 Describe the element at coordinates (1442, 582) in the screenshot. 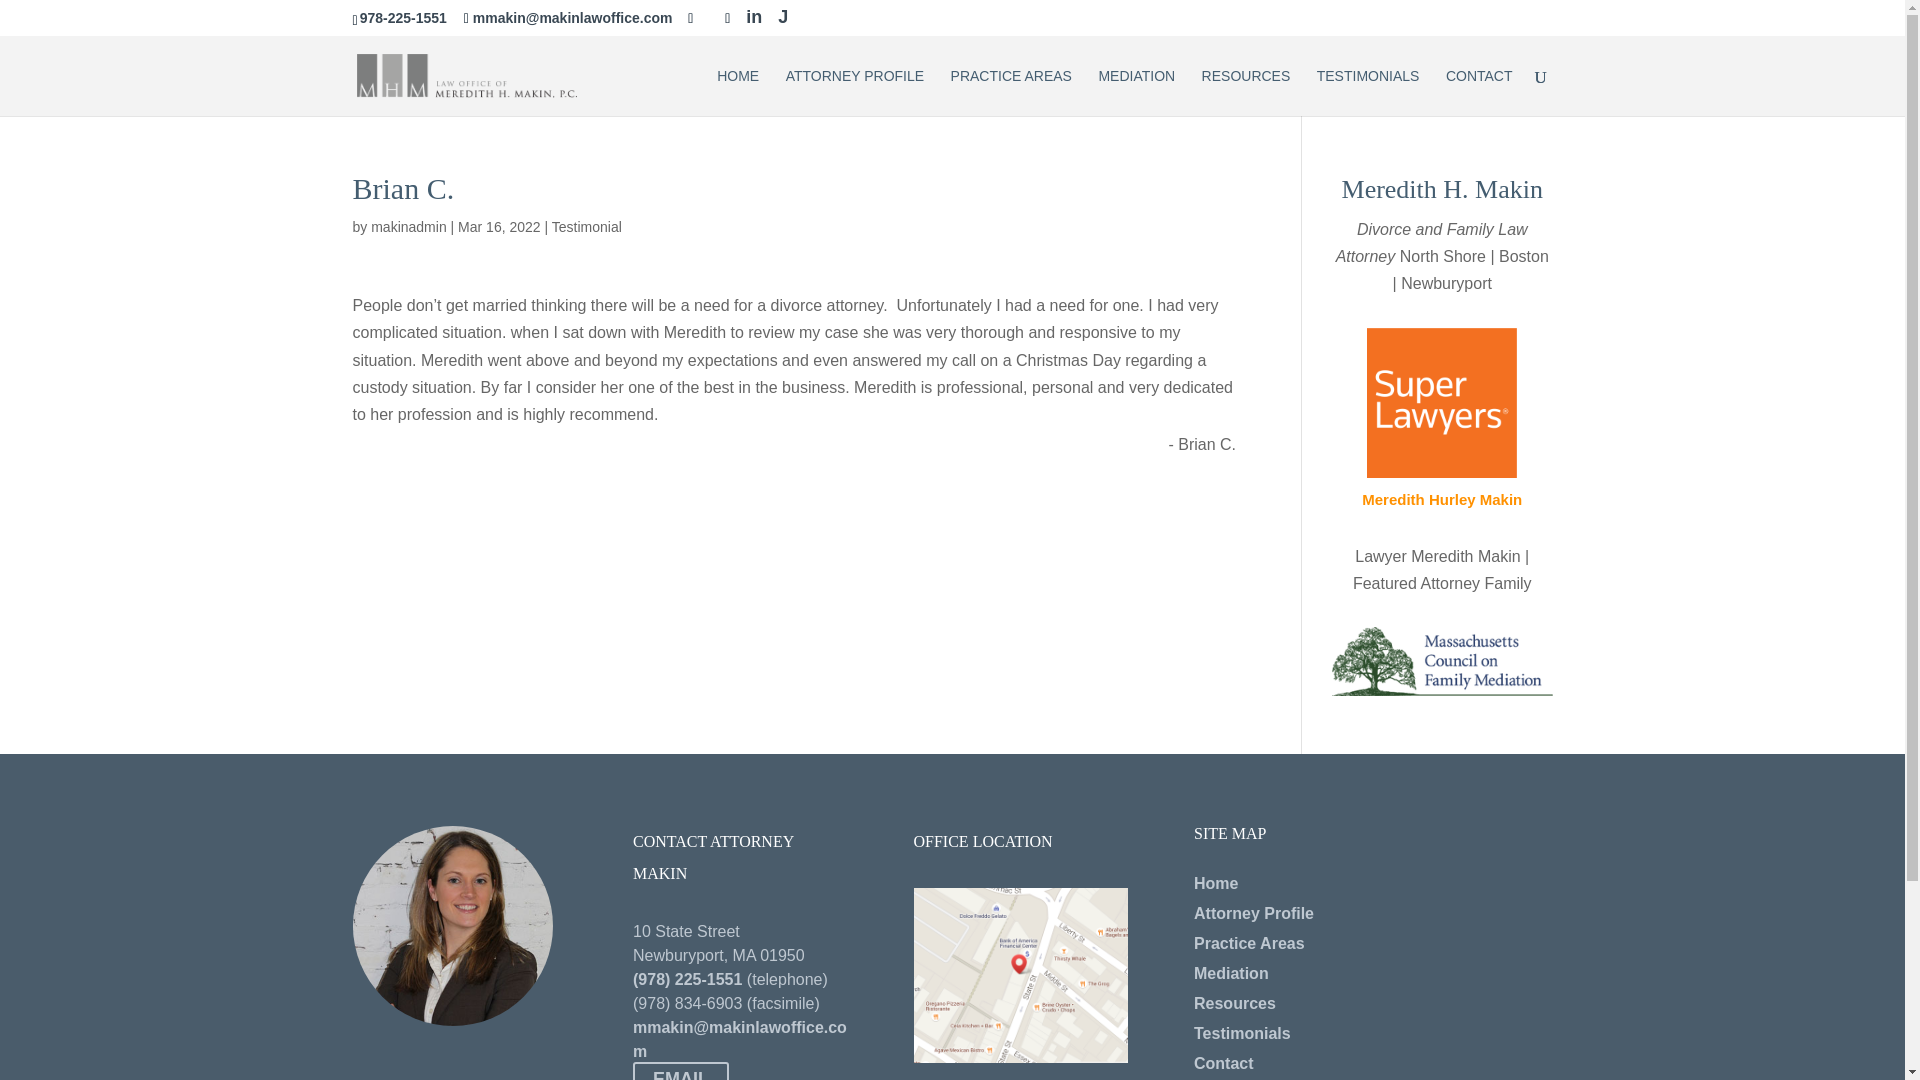

I see `Featured Attorney Family` at that location.